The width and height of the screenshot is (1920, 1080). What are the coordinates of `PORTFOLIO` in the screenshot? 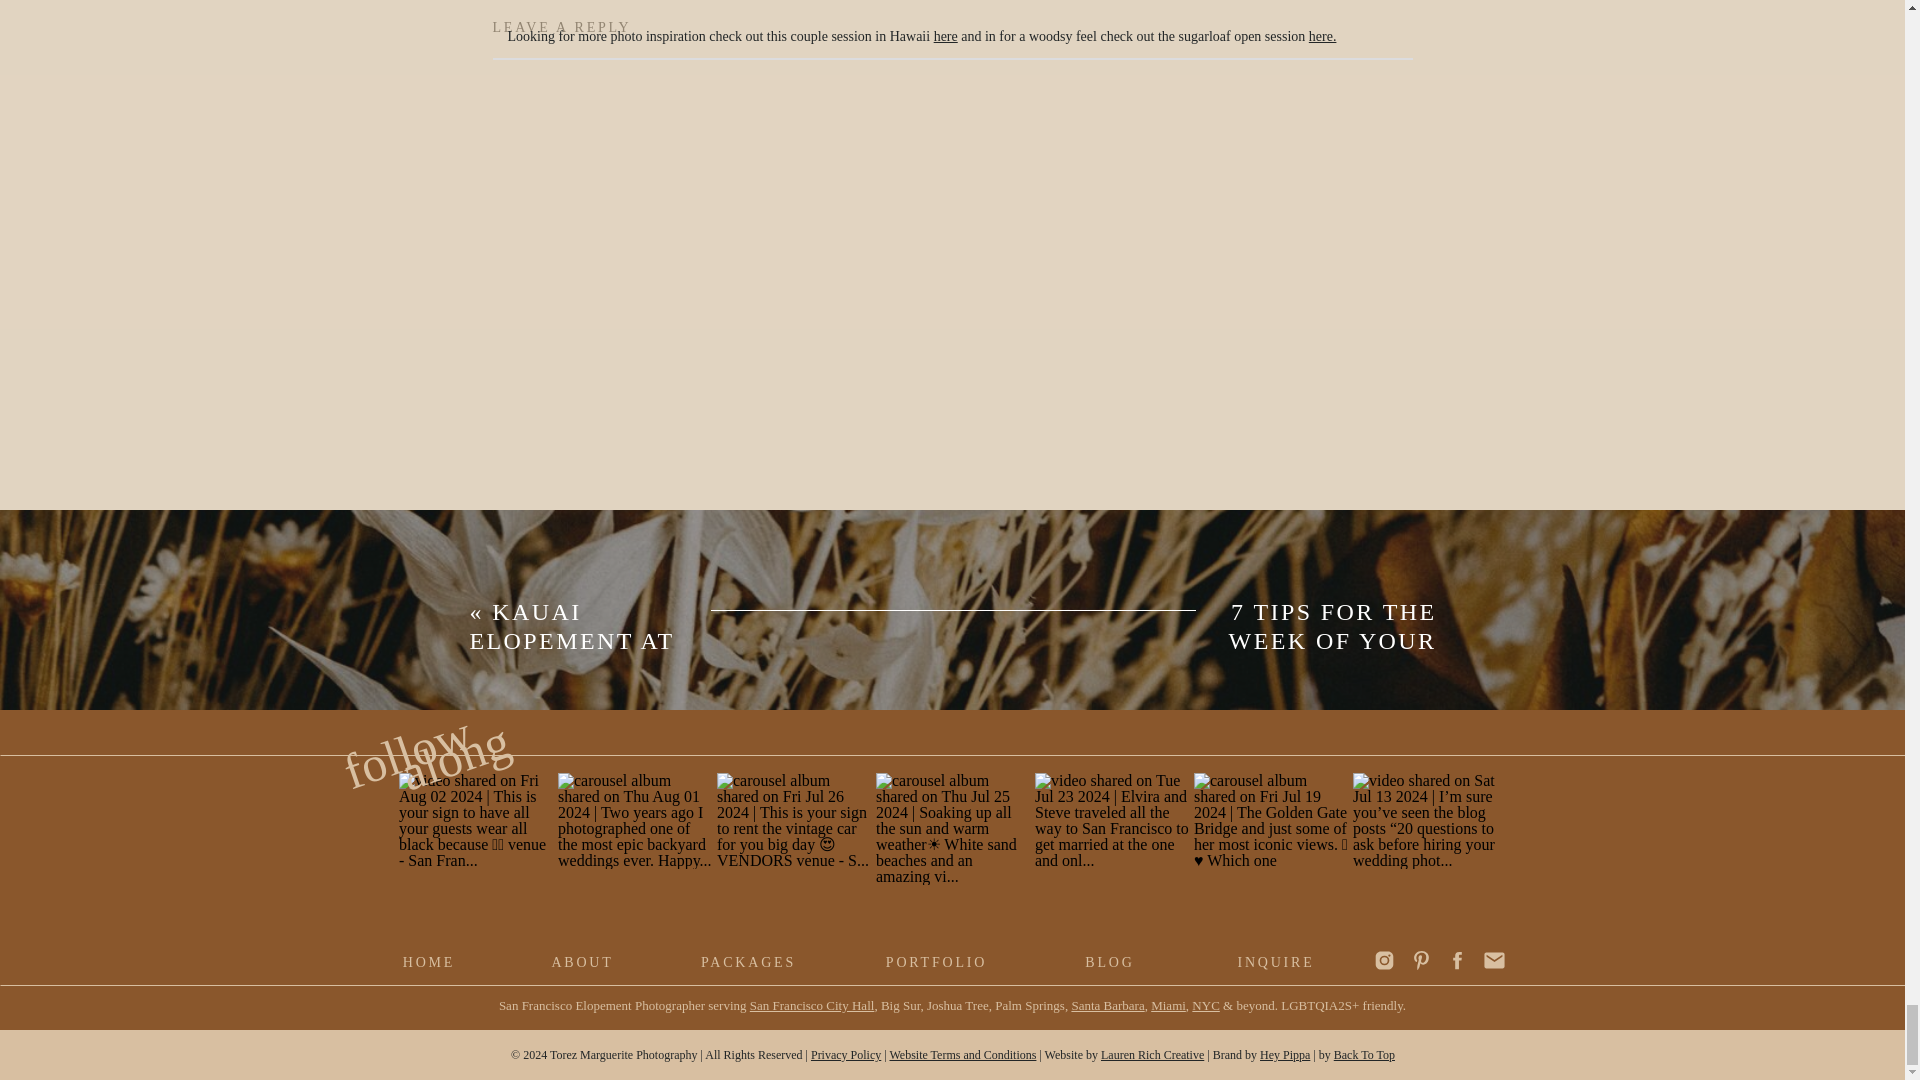 It's located at (936, 962).